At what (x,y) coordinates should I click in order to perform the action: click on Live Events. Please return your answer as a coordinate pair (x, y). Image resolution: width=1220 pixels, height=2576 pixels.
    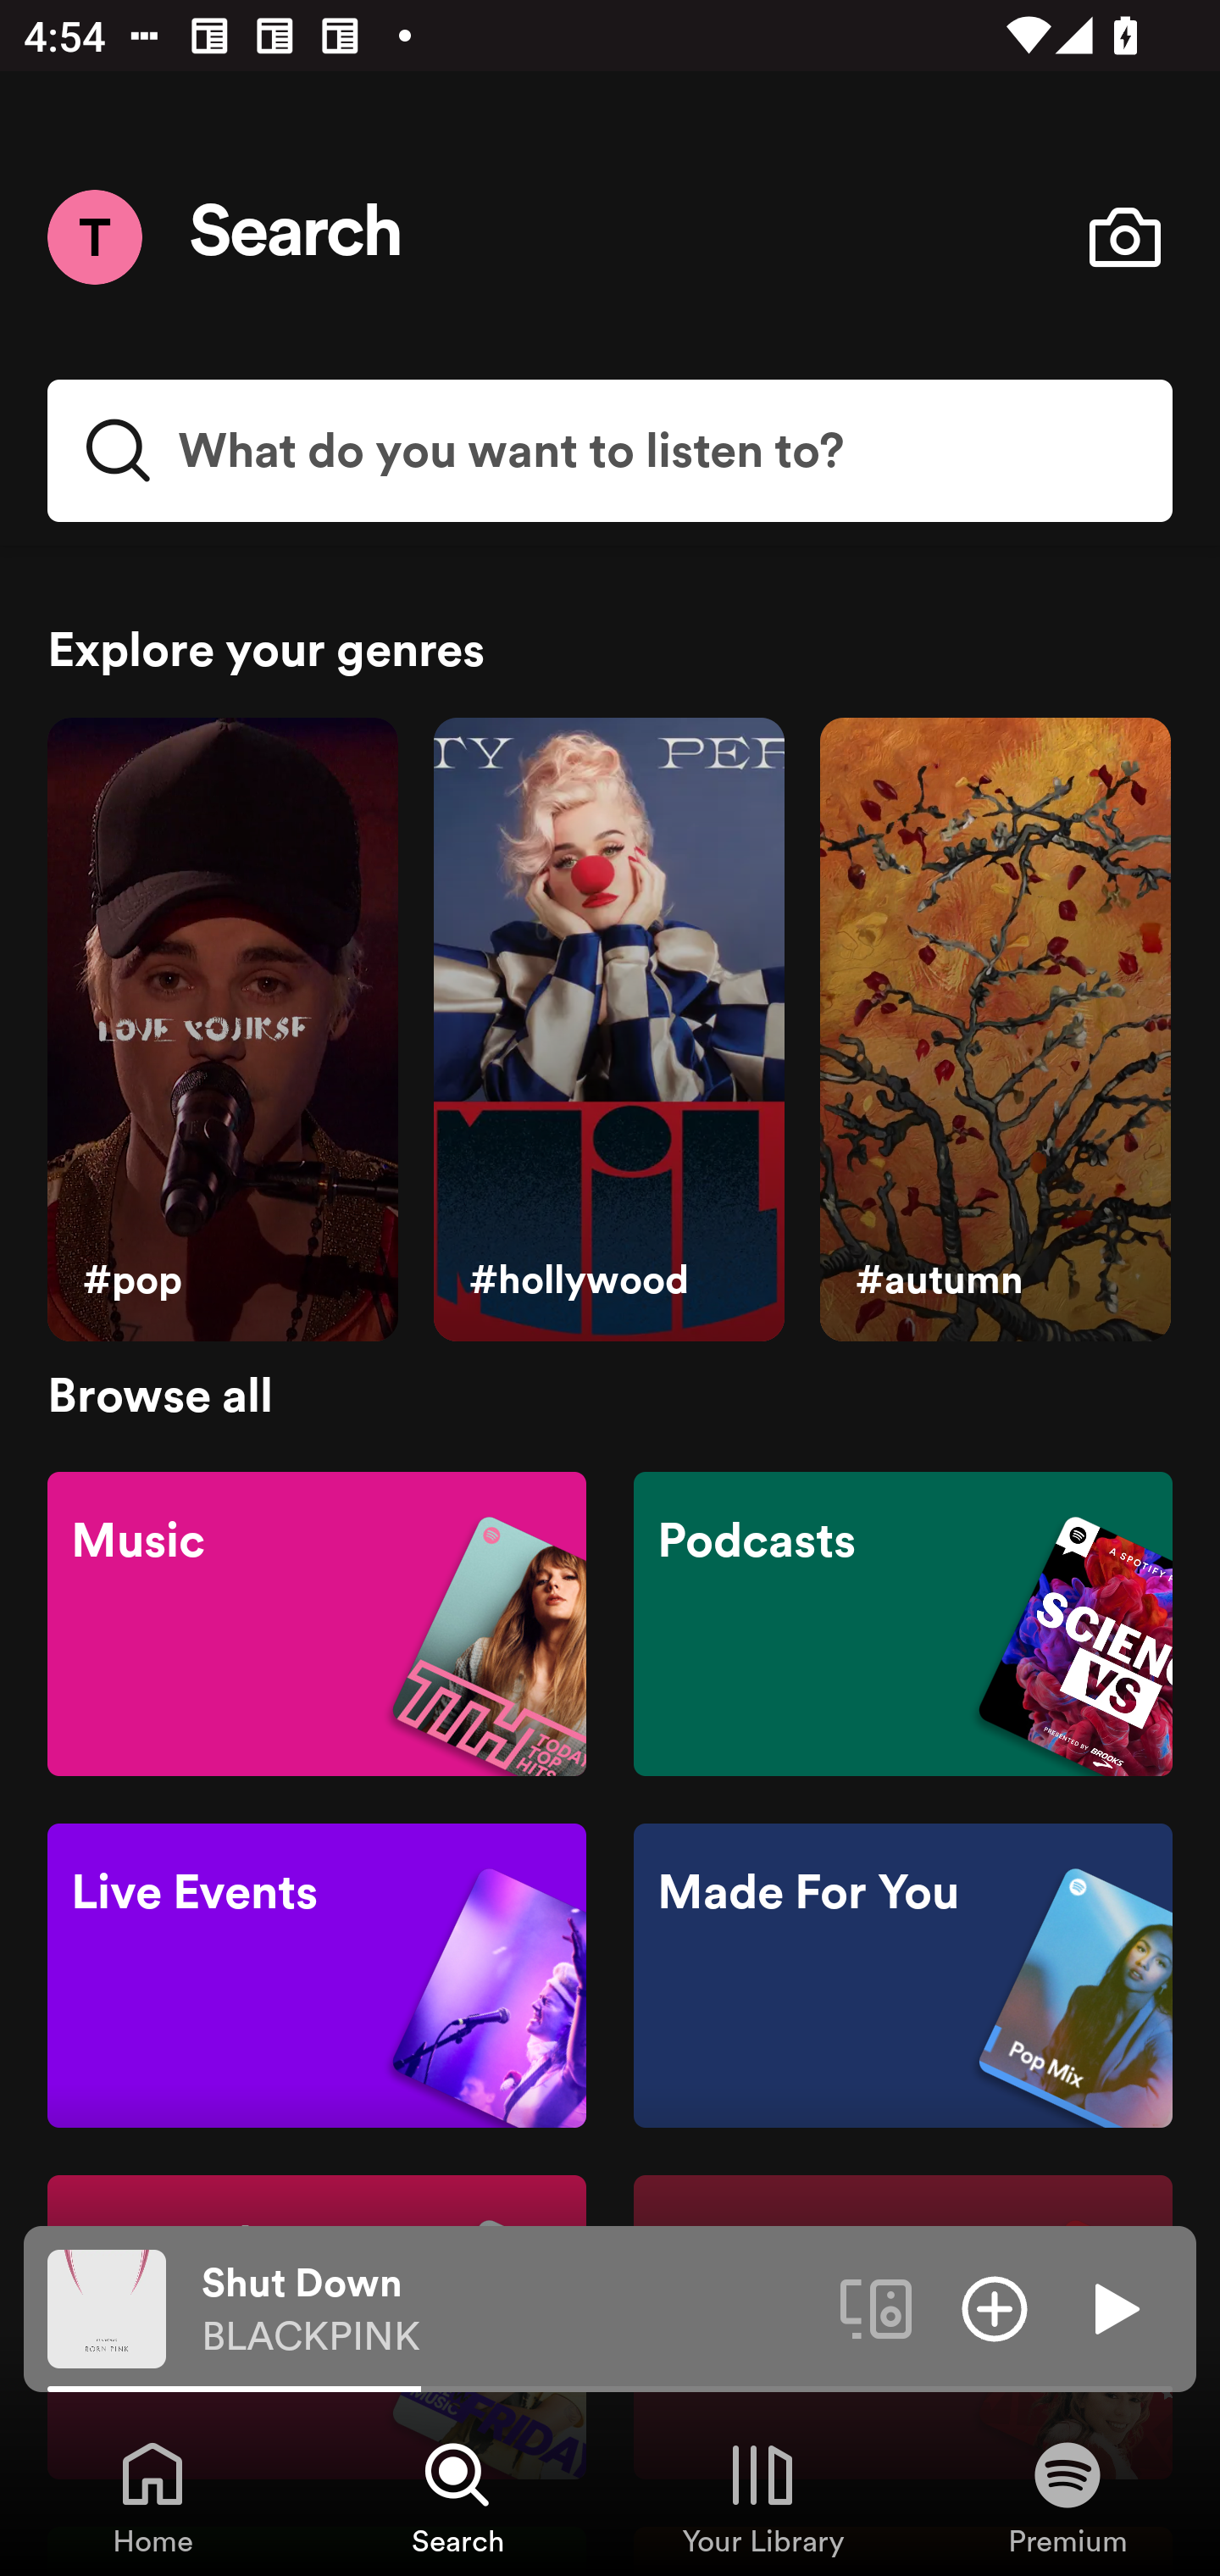
    Looking at the image, I should click on (317, 1976).